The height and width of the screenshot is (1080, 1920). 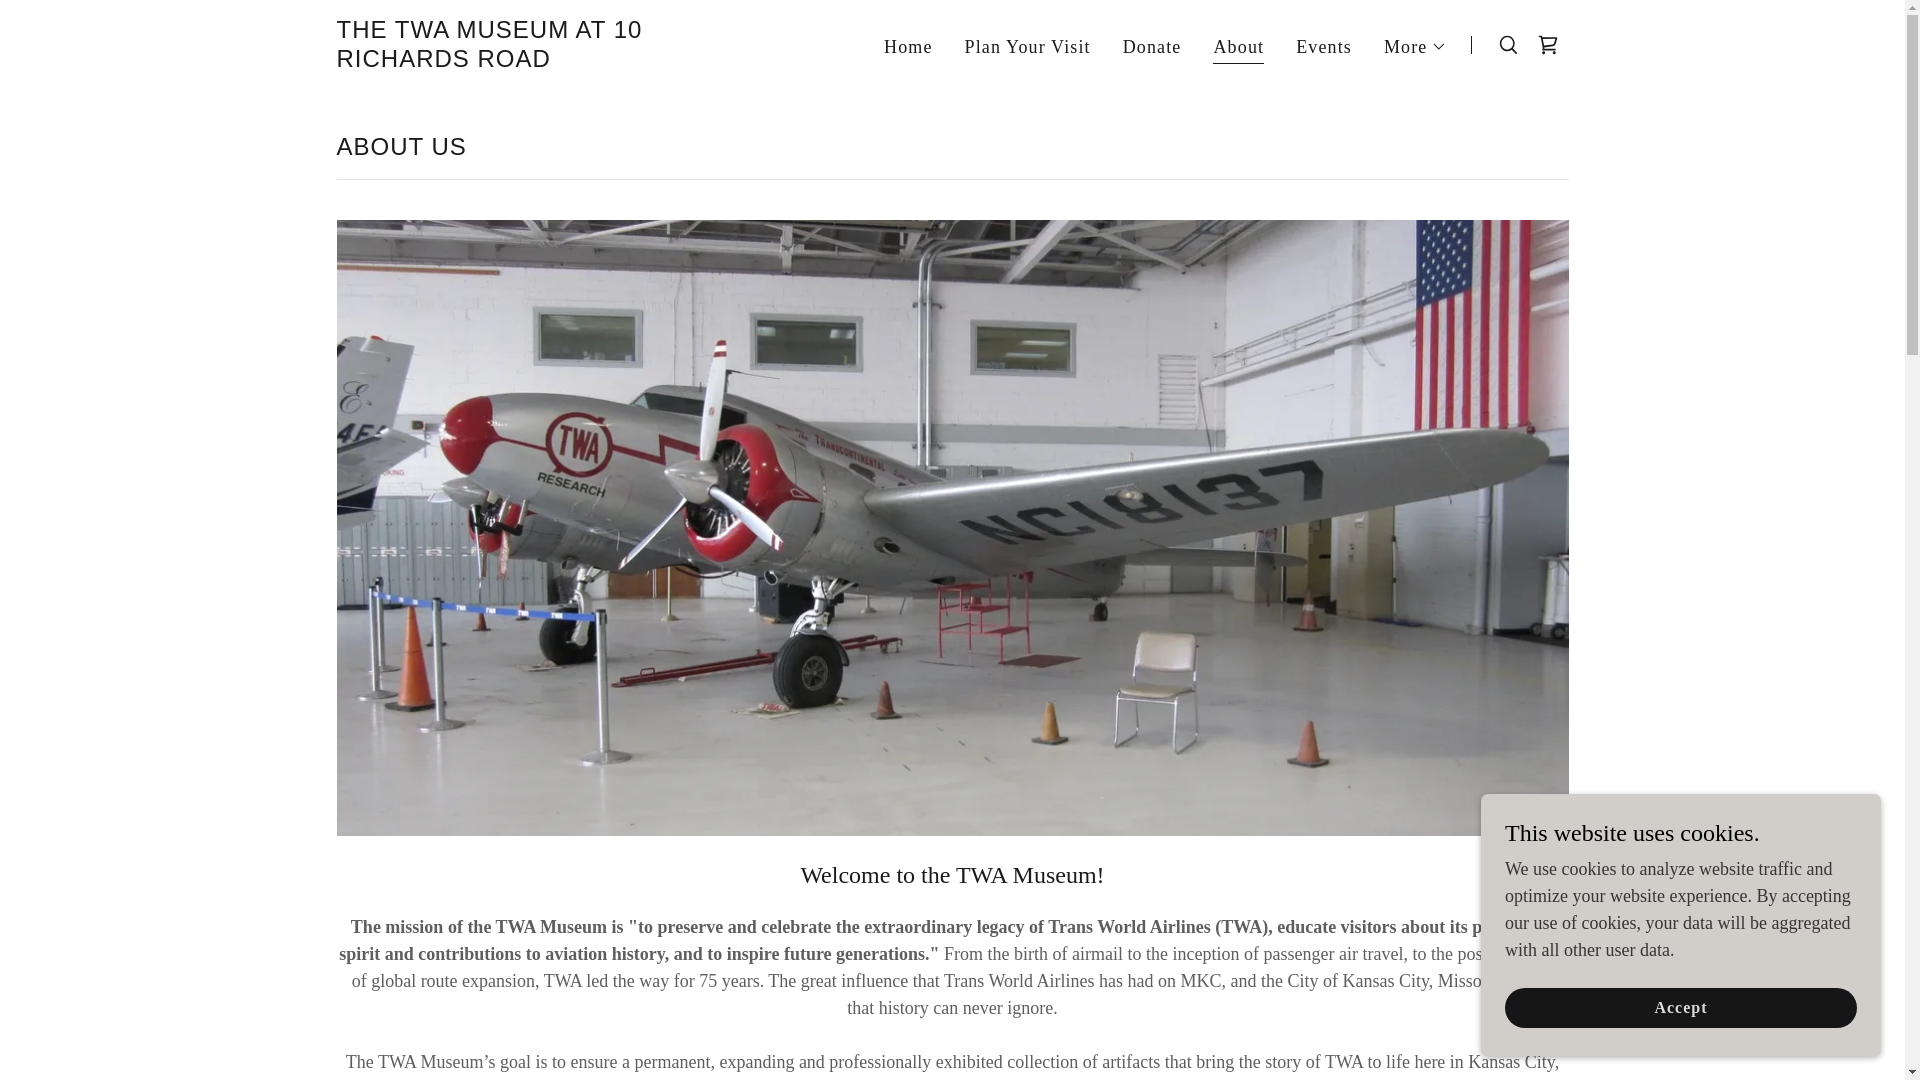 I want to click on About, so click(x=1238, y=48).